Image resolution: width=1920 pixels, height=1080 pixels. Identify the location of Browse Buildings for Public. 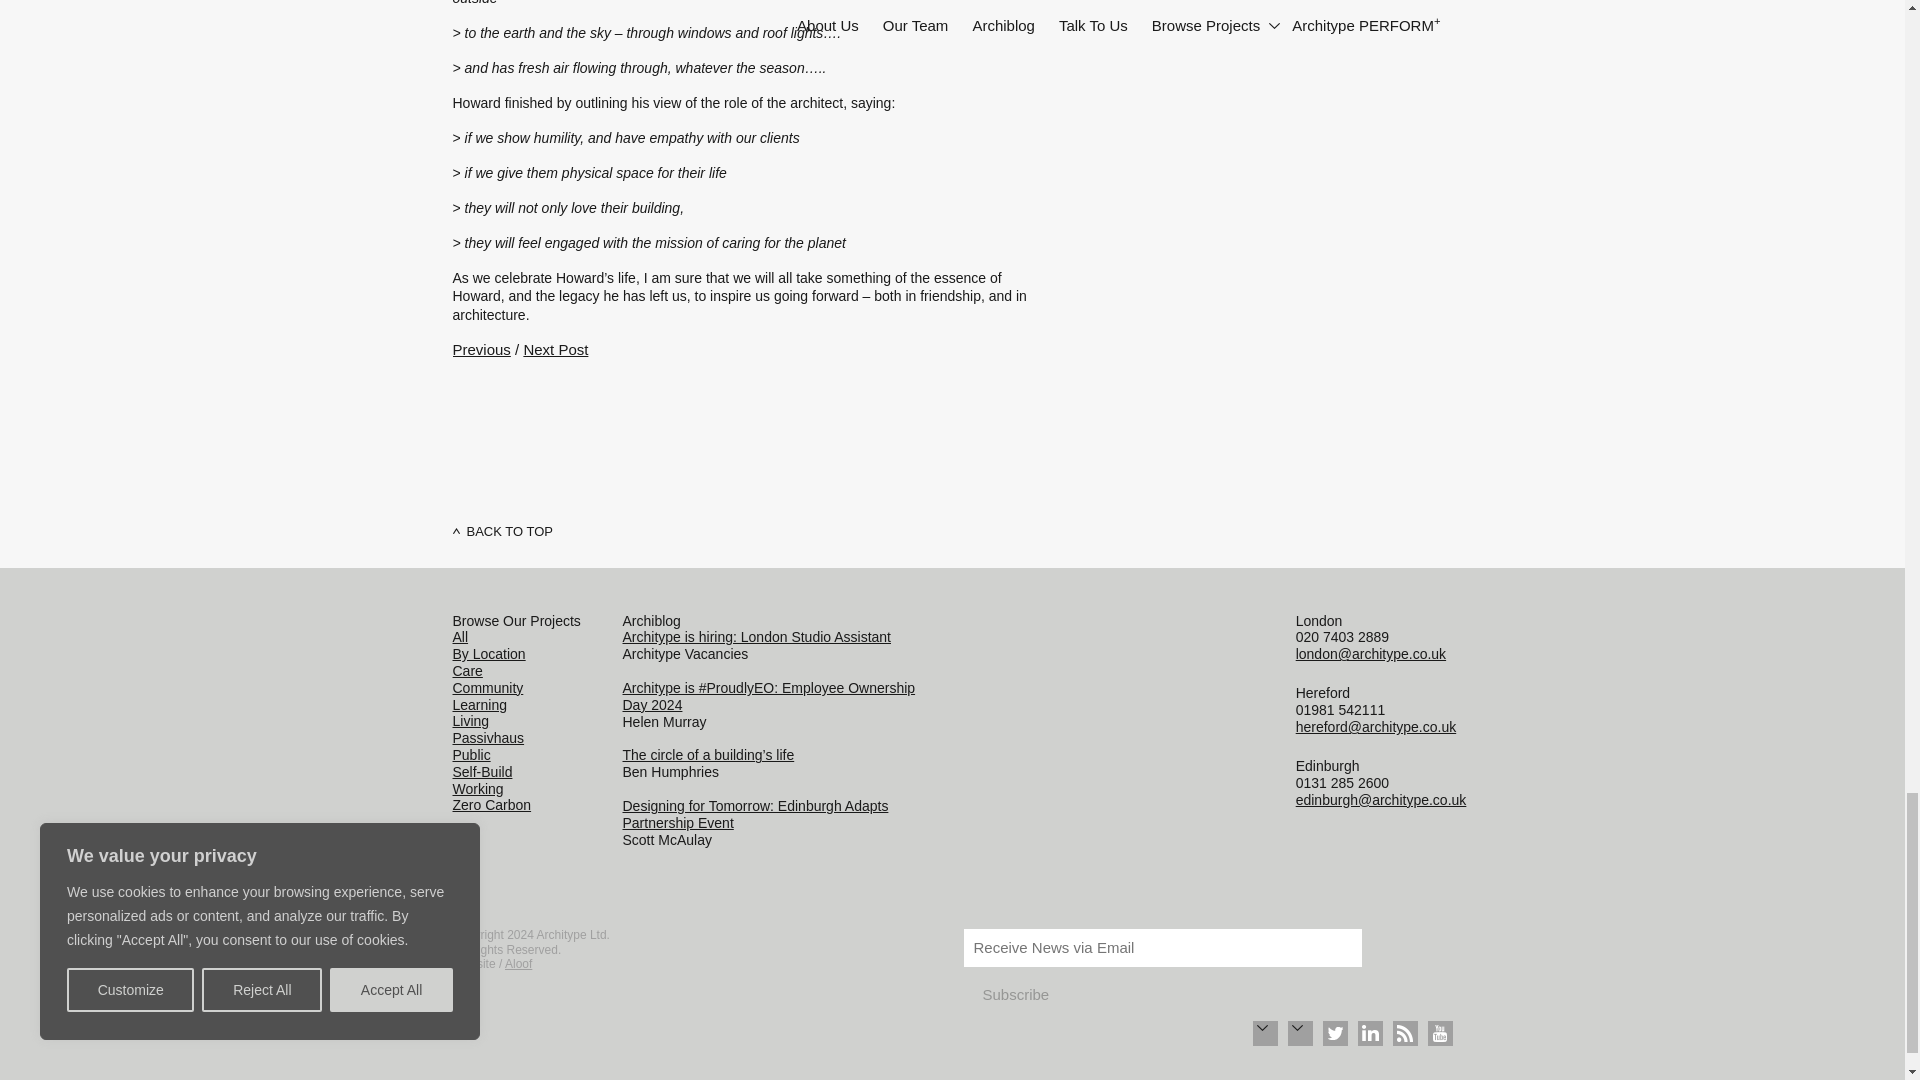
(470, 754).